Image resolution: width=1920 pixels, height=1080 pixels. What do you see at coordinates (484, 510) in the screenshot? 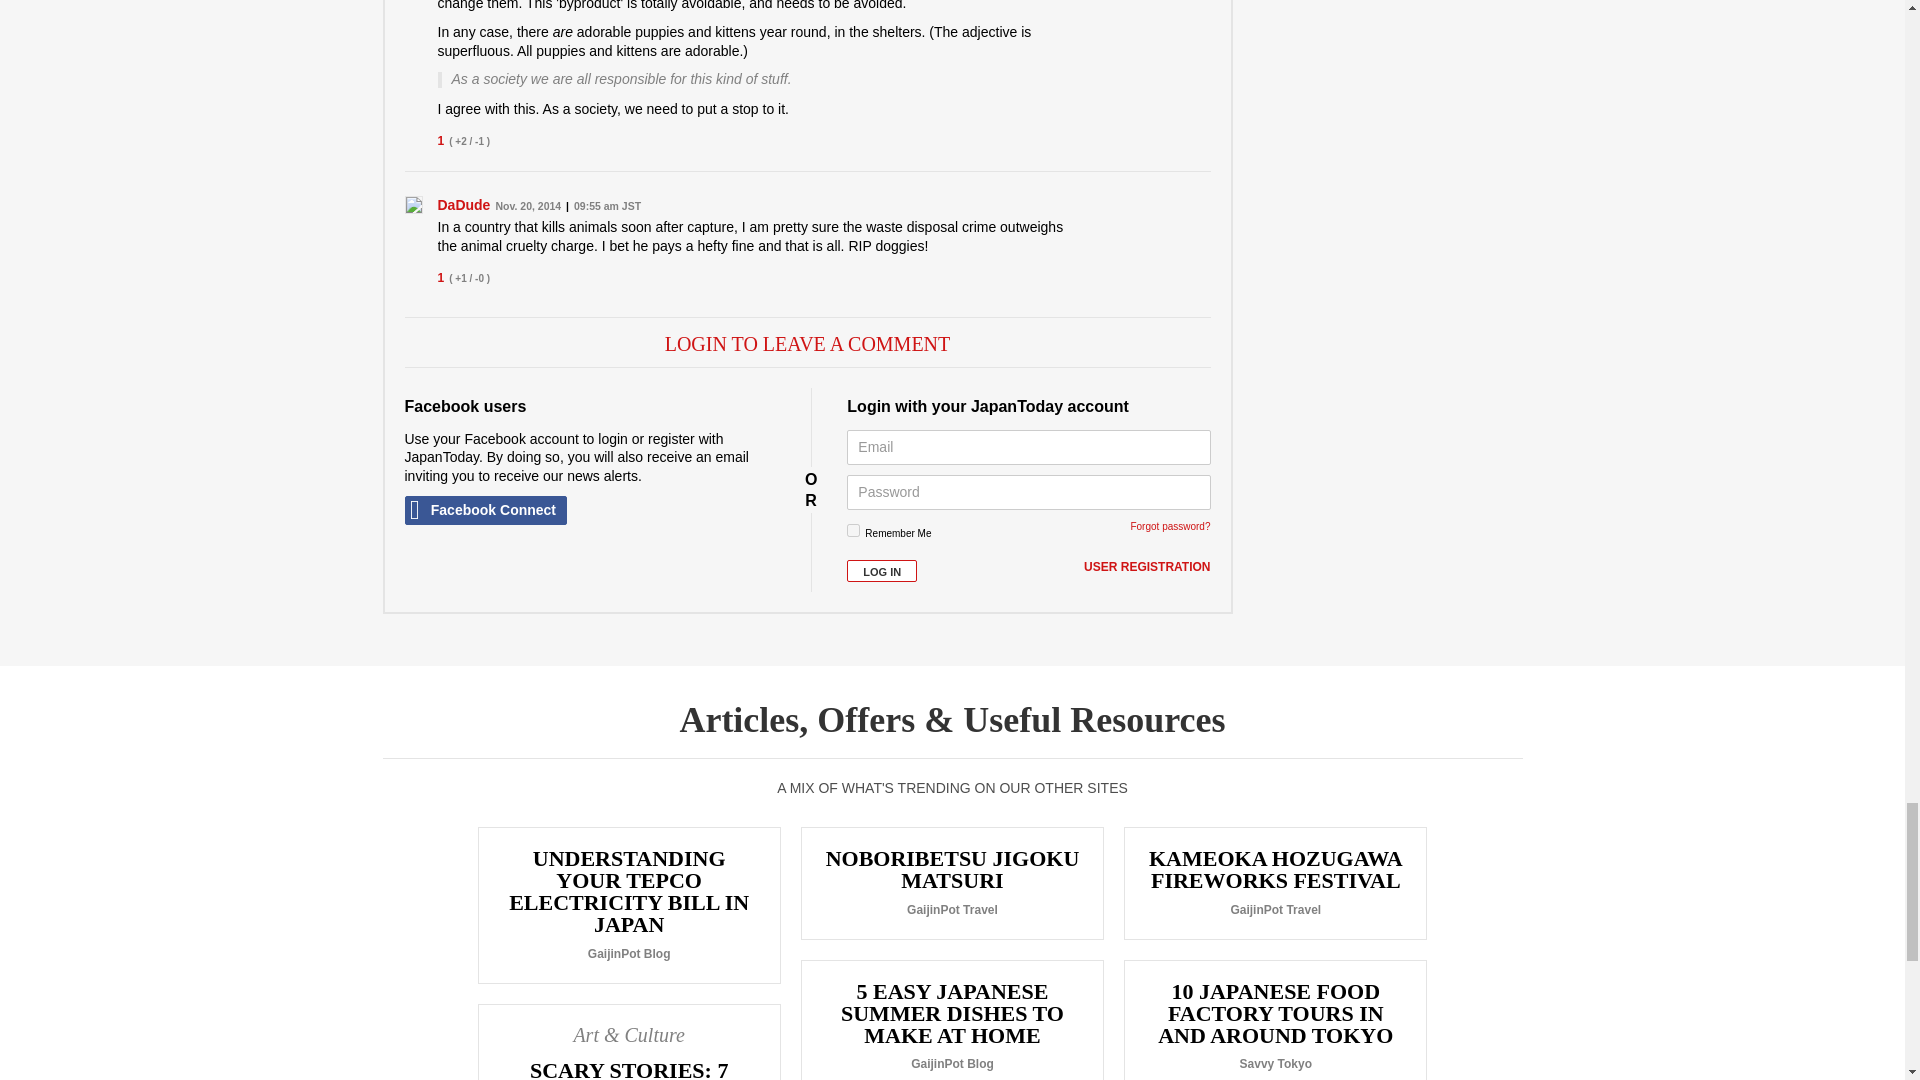
I see `Connect with Facebook` at bounding box center [484, 510].